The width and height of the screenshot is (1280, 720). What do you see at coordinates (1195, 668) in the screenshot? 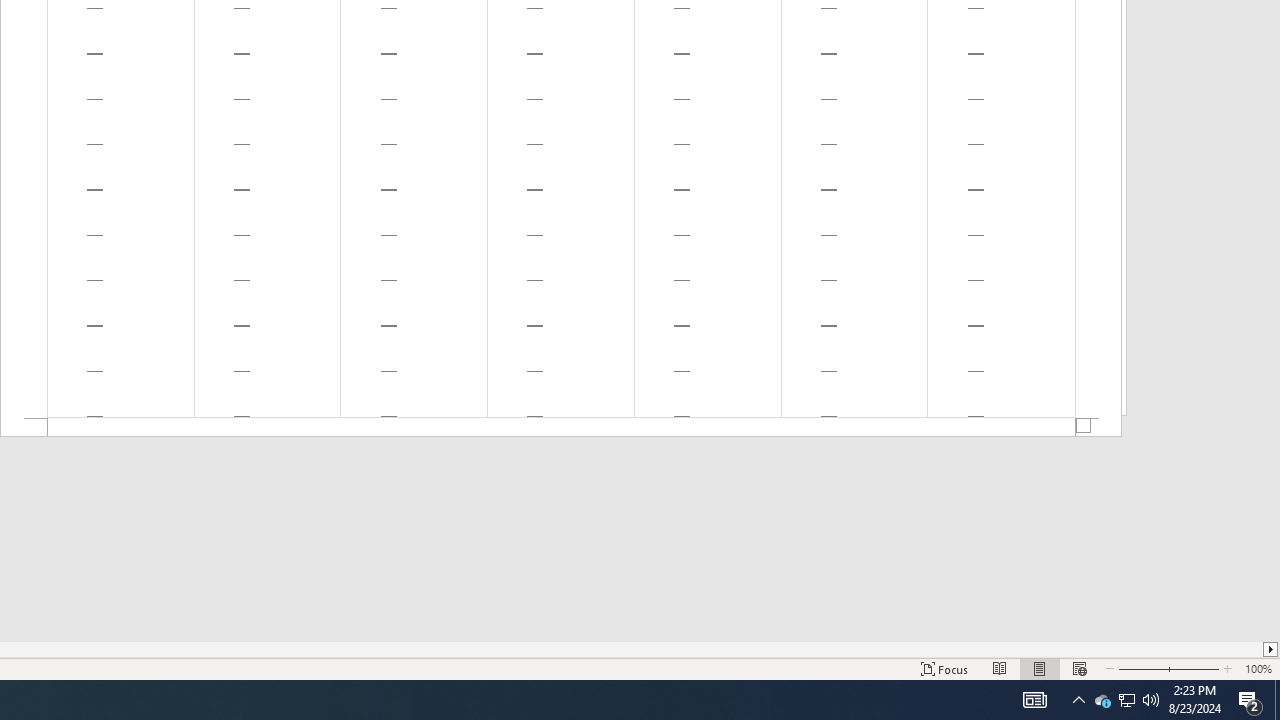
I see `Zoom In` at bounding box center [1195, 668].